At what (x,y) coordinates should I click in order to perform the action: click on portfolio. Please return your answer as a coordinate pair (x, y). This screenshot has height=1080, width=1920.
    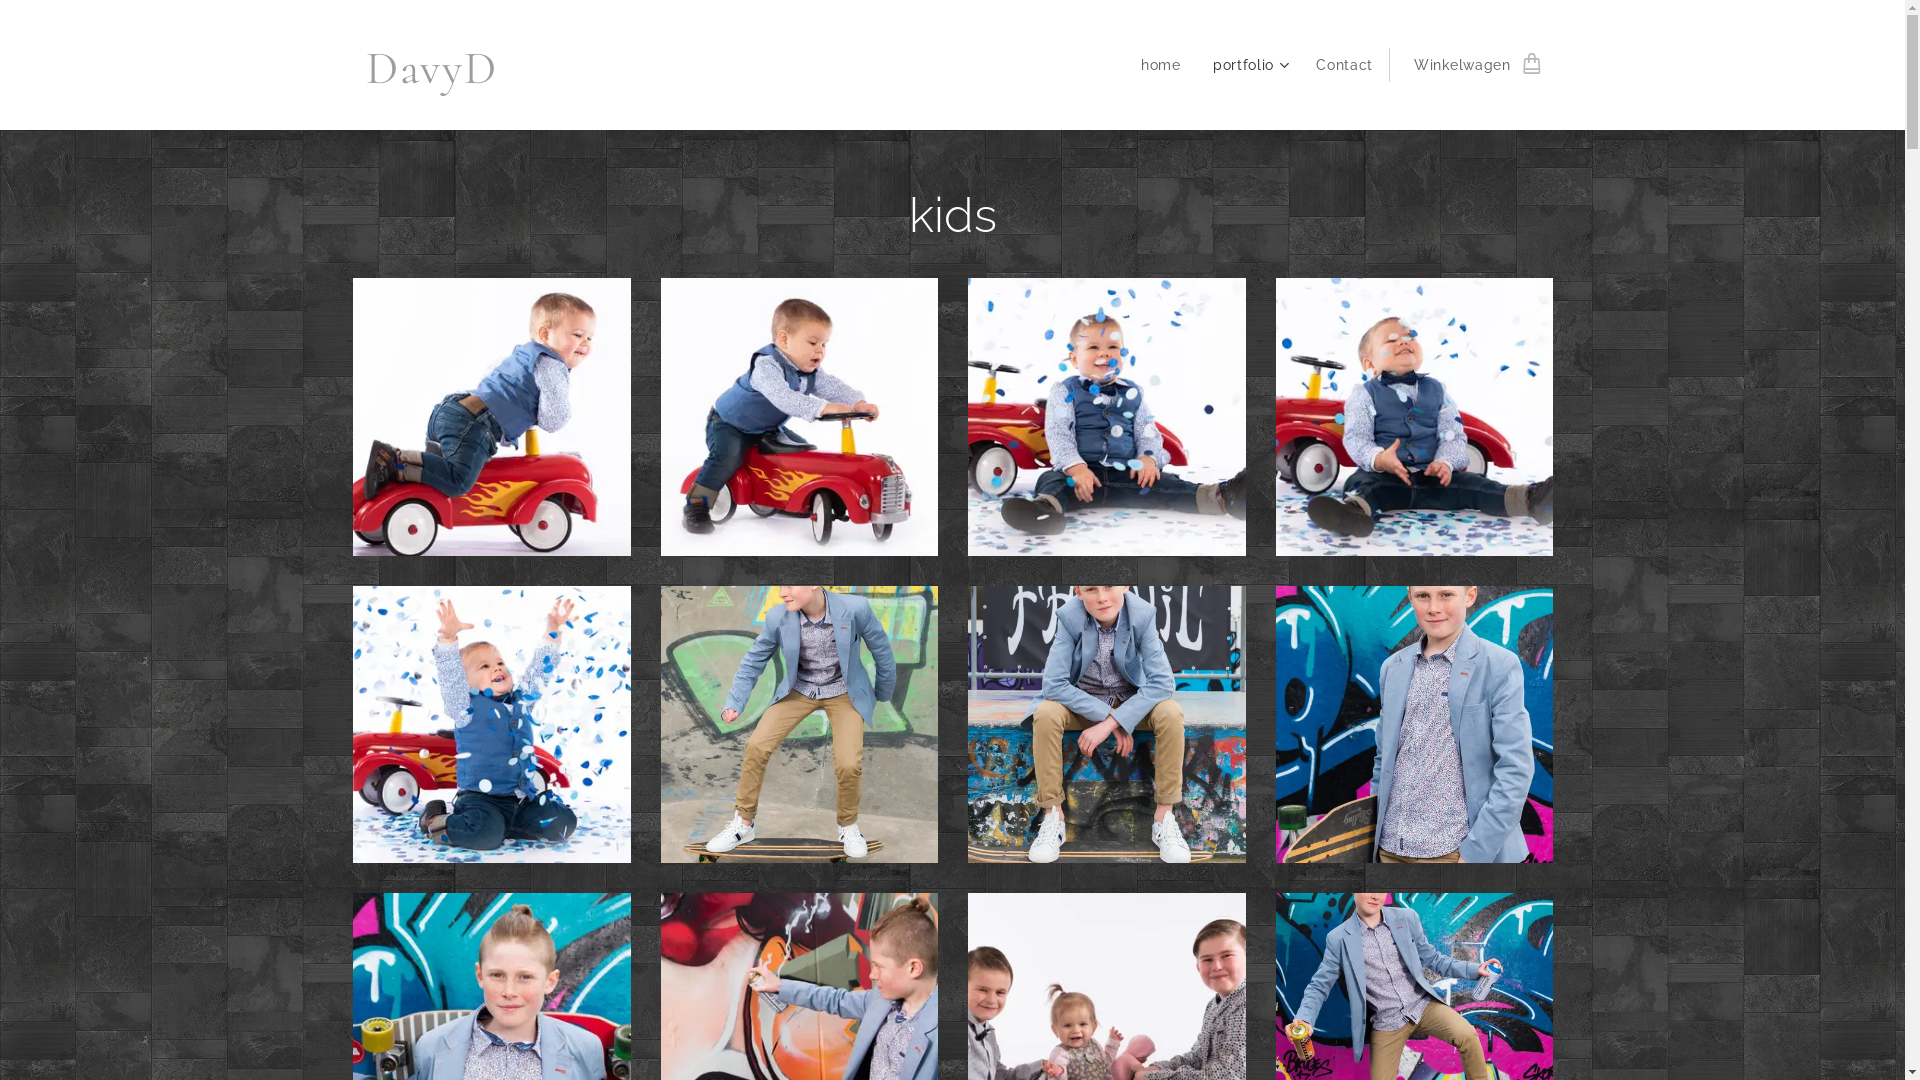
    Looking at the image, I should click on (1248, 65).